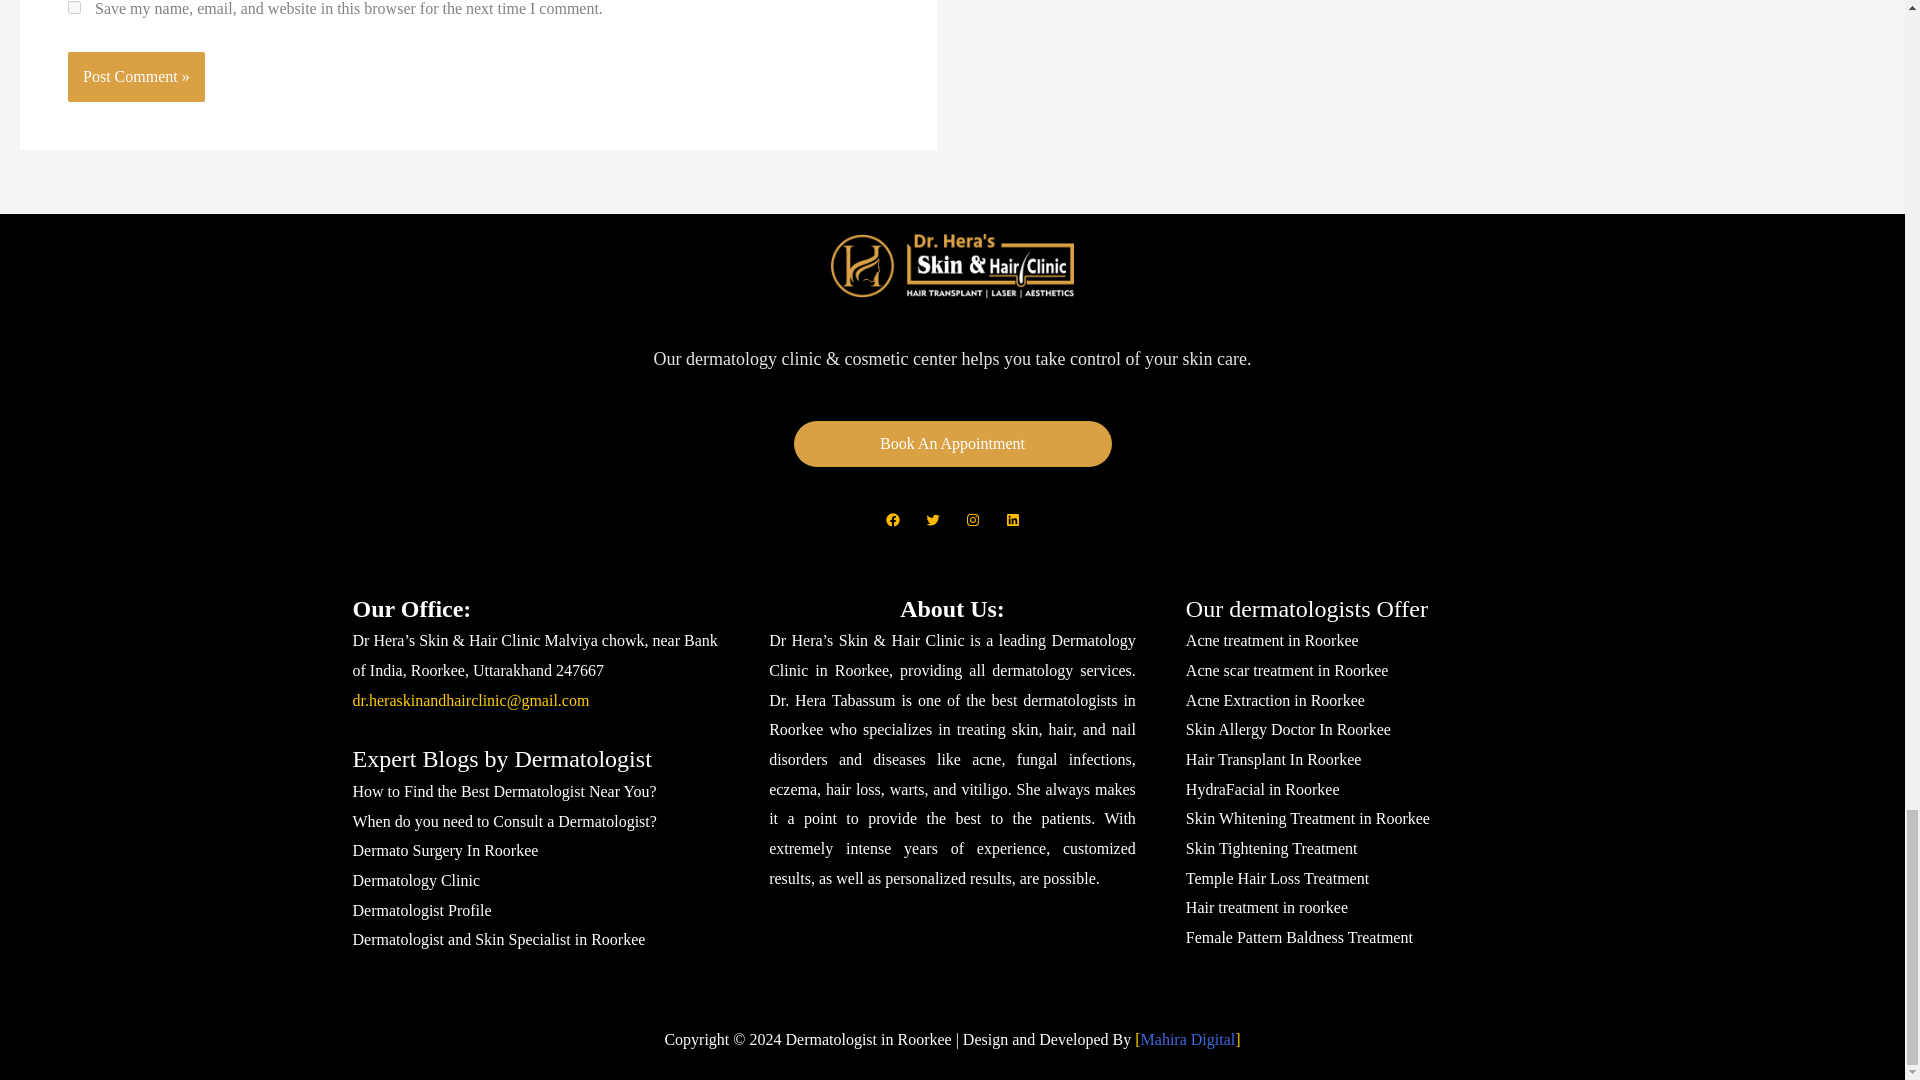 Image resolution: width=1920 pixels, height=1080 pixels. Describe the element at coordinates (504, 792) in the screenshot. I see `How to Find the Best Dermatologist Near You?` at that location.